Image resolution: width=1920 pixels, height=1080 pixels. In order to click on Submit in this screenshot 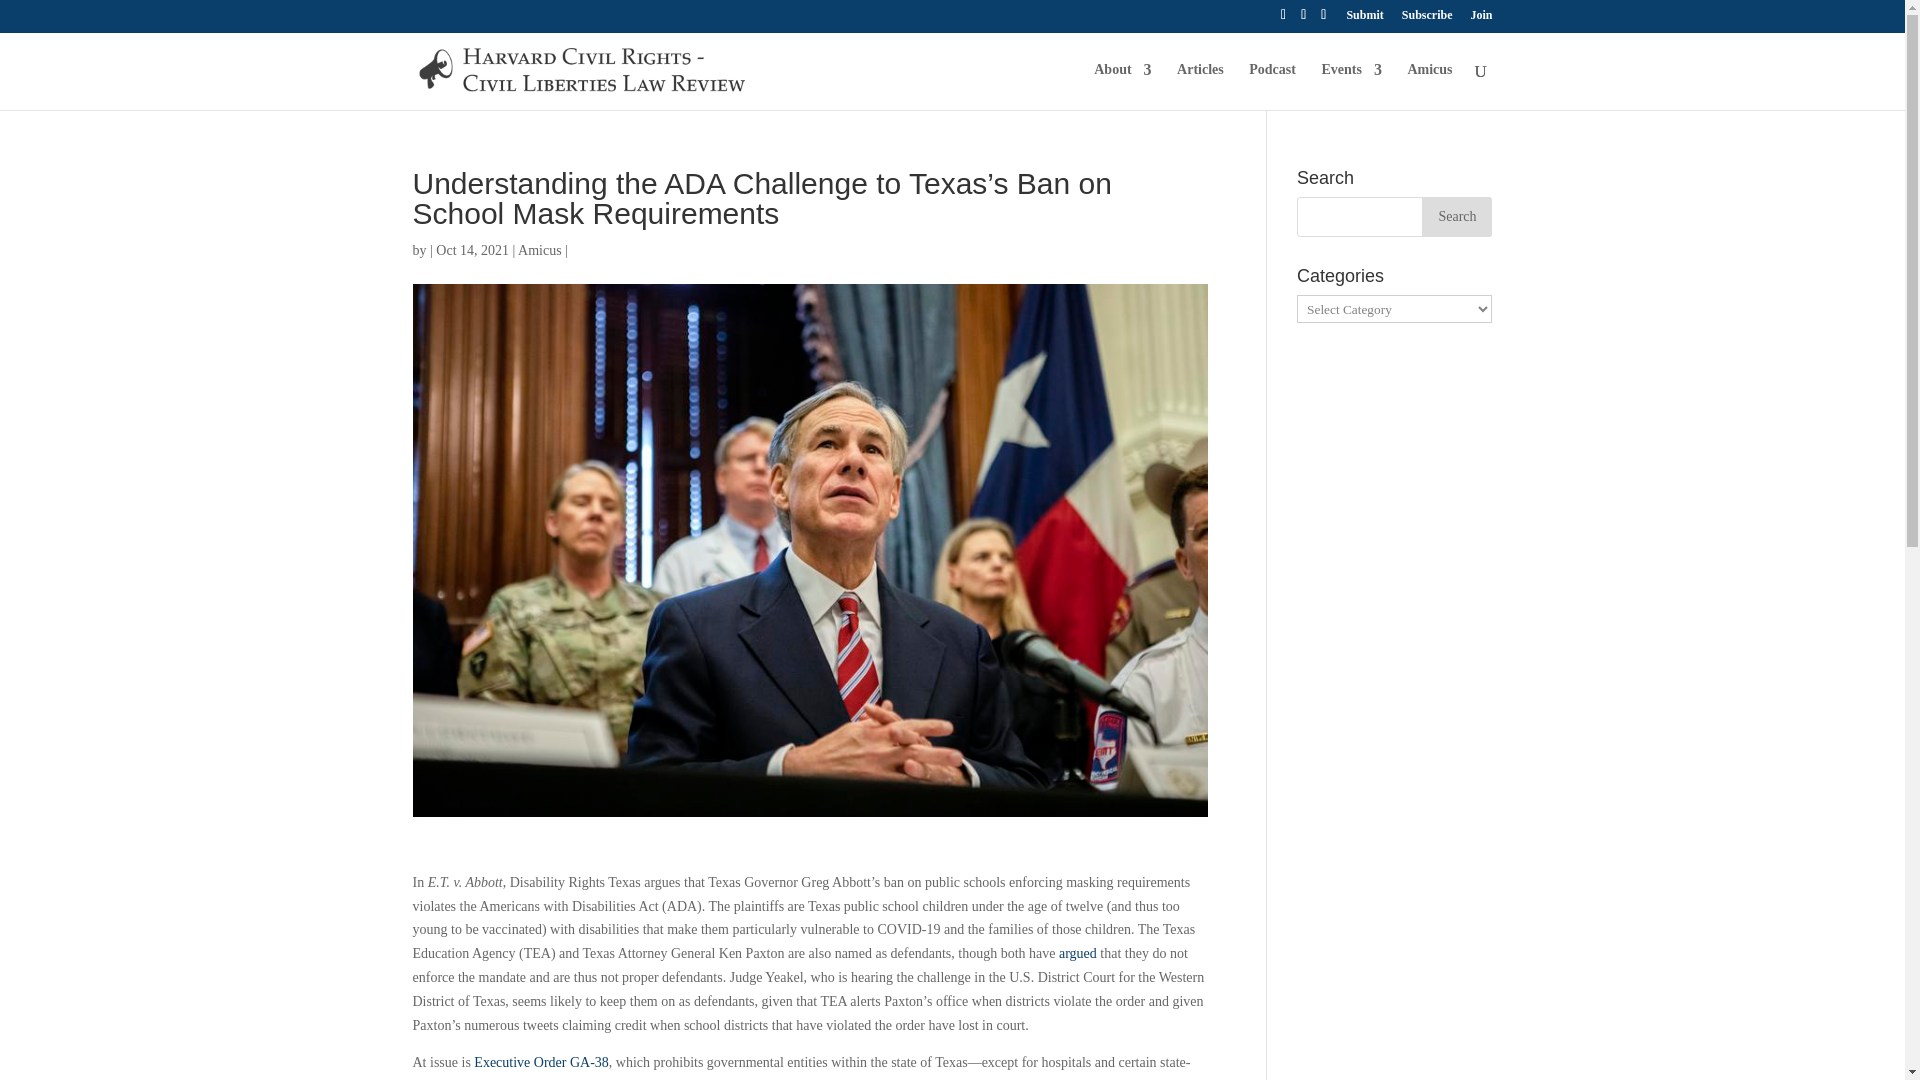, I will do `click(1364, 19)`.